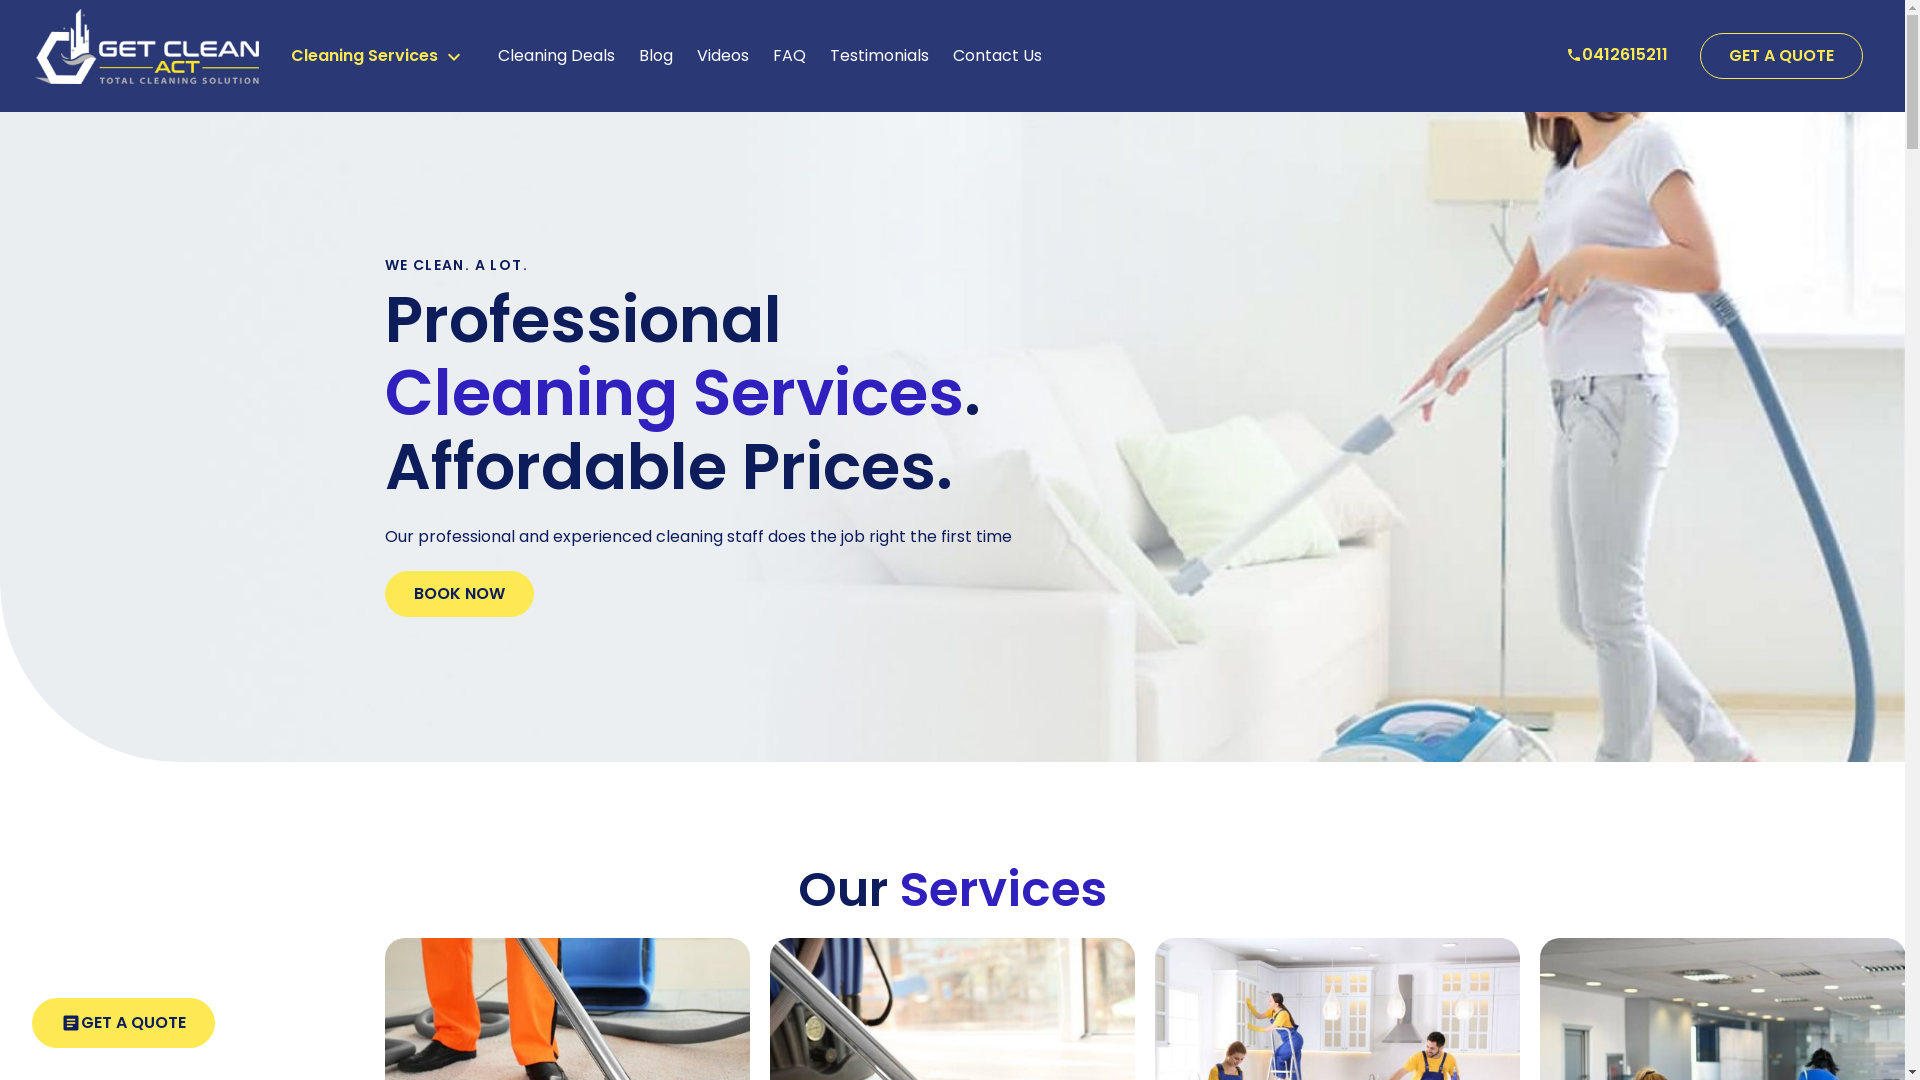 The image size is (1920, 1080). Describe the element at coordinates (722, 56) in the screenshot. I see `Videos` at that location.